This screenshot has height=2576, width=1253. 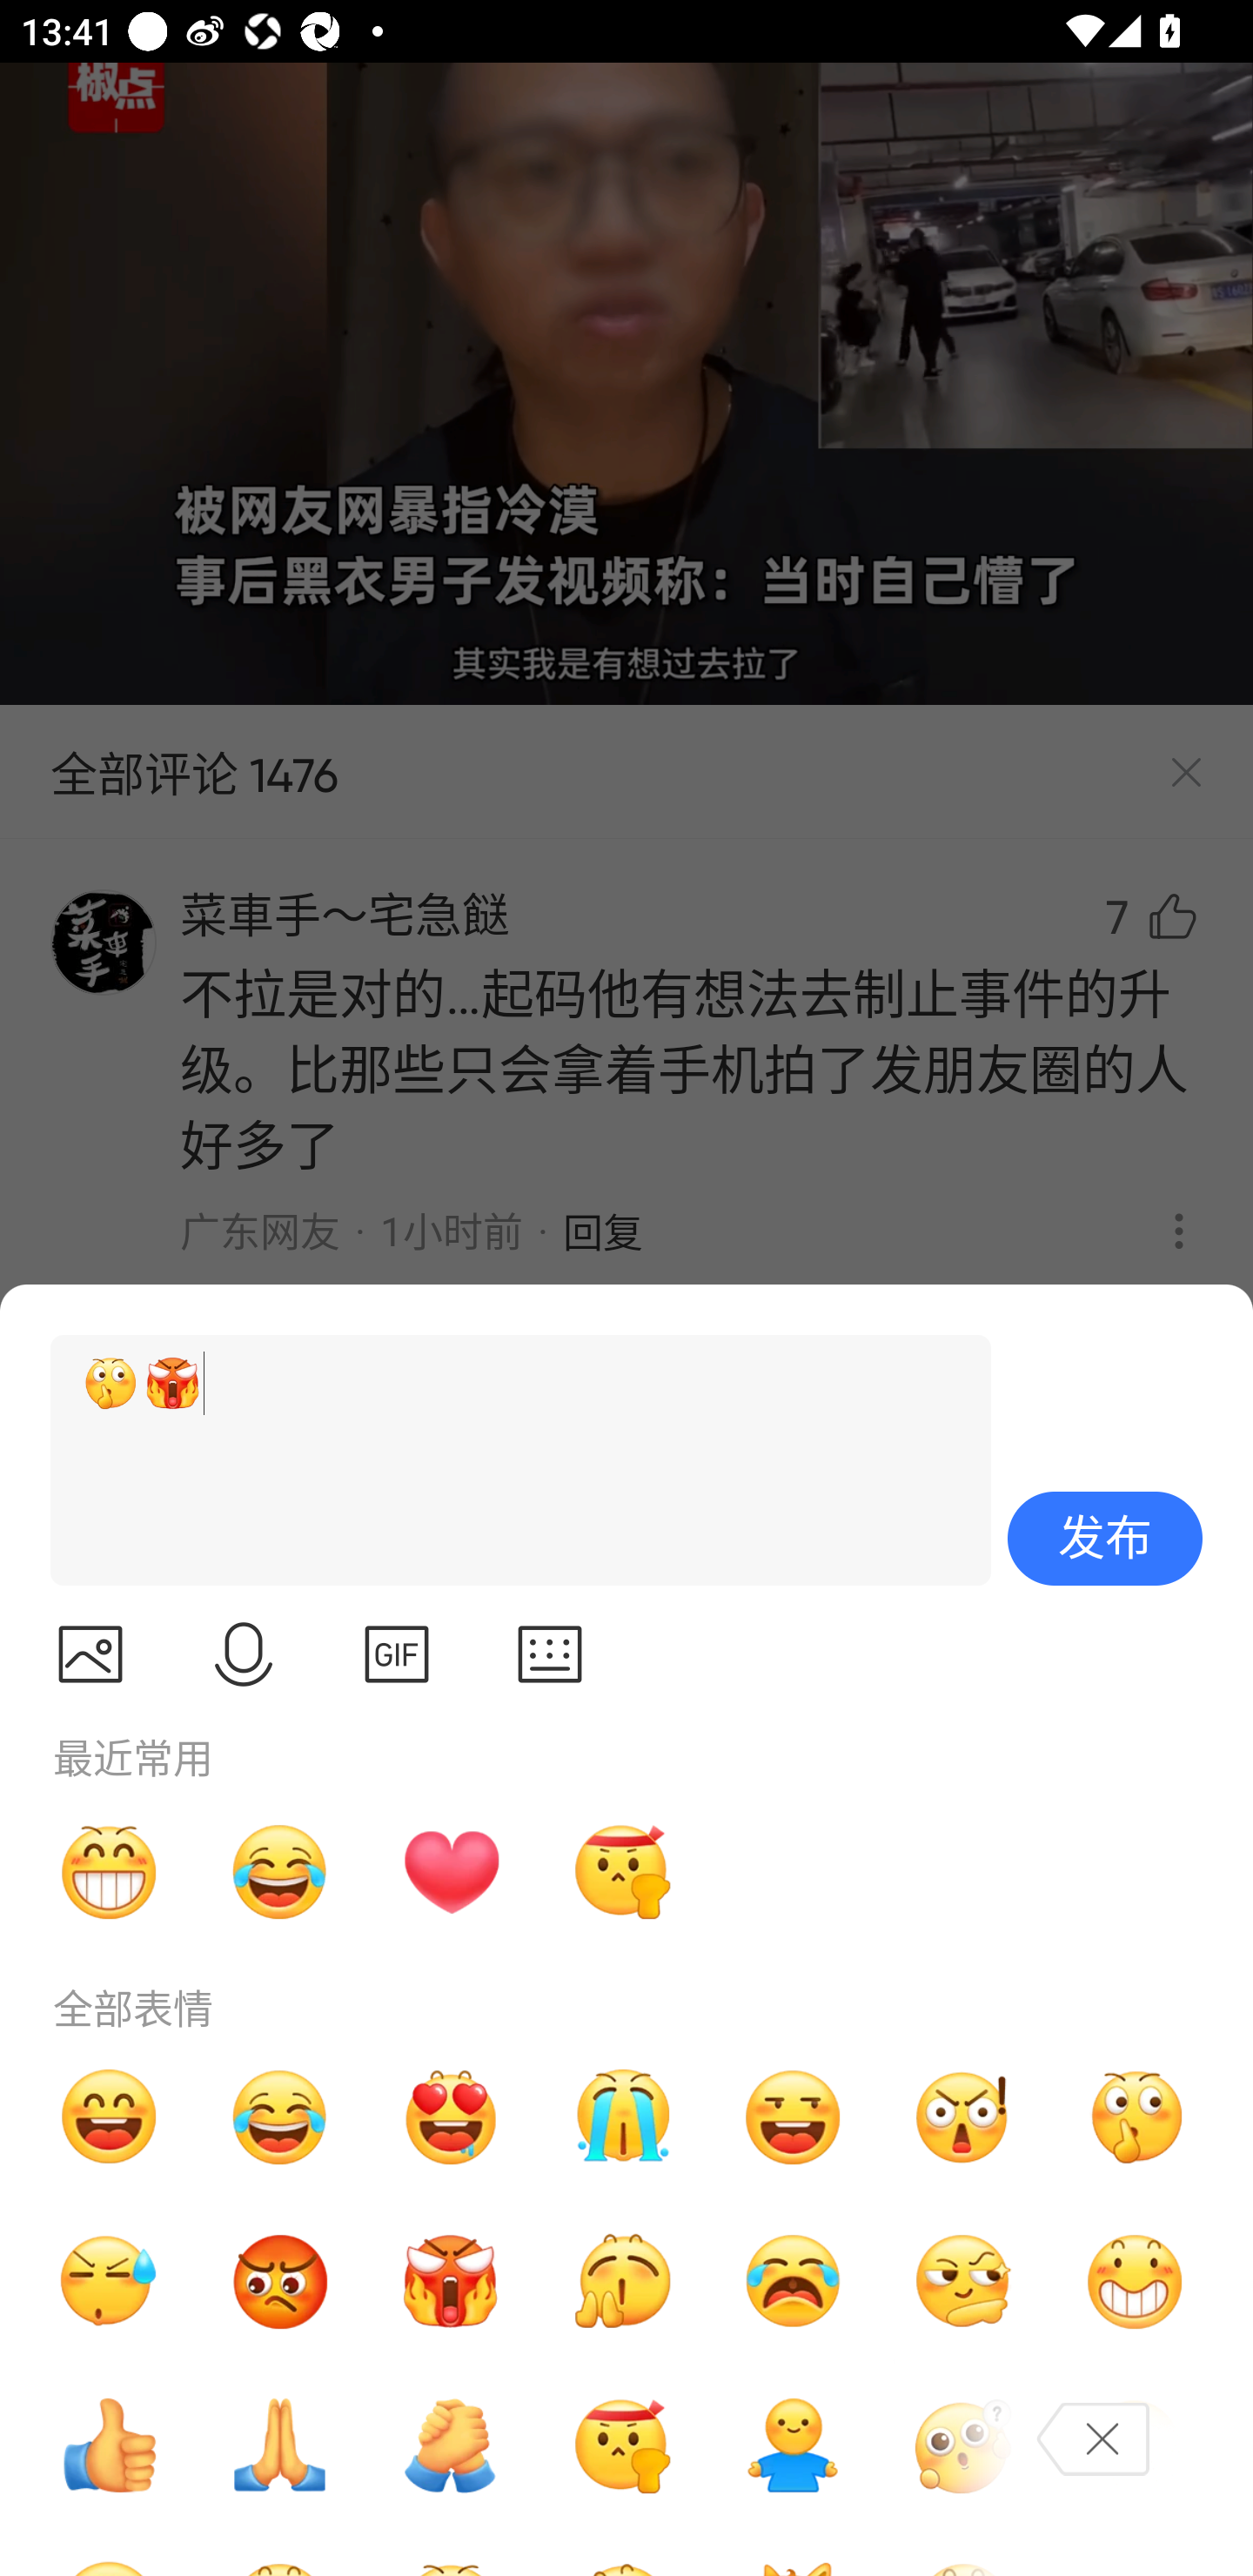 I want to click on 抓狂, so click(x=793, y=2282).